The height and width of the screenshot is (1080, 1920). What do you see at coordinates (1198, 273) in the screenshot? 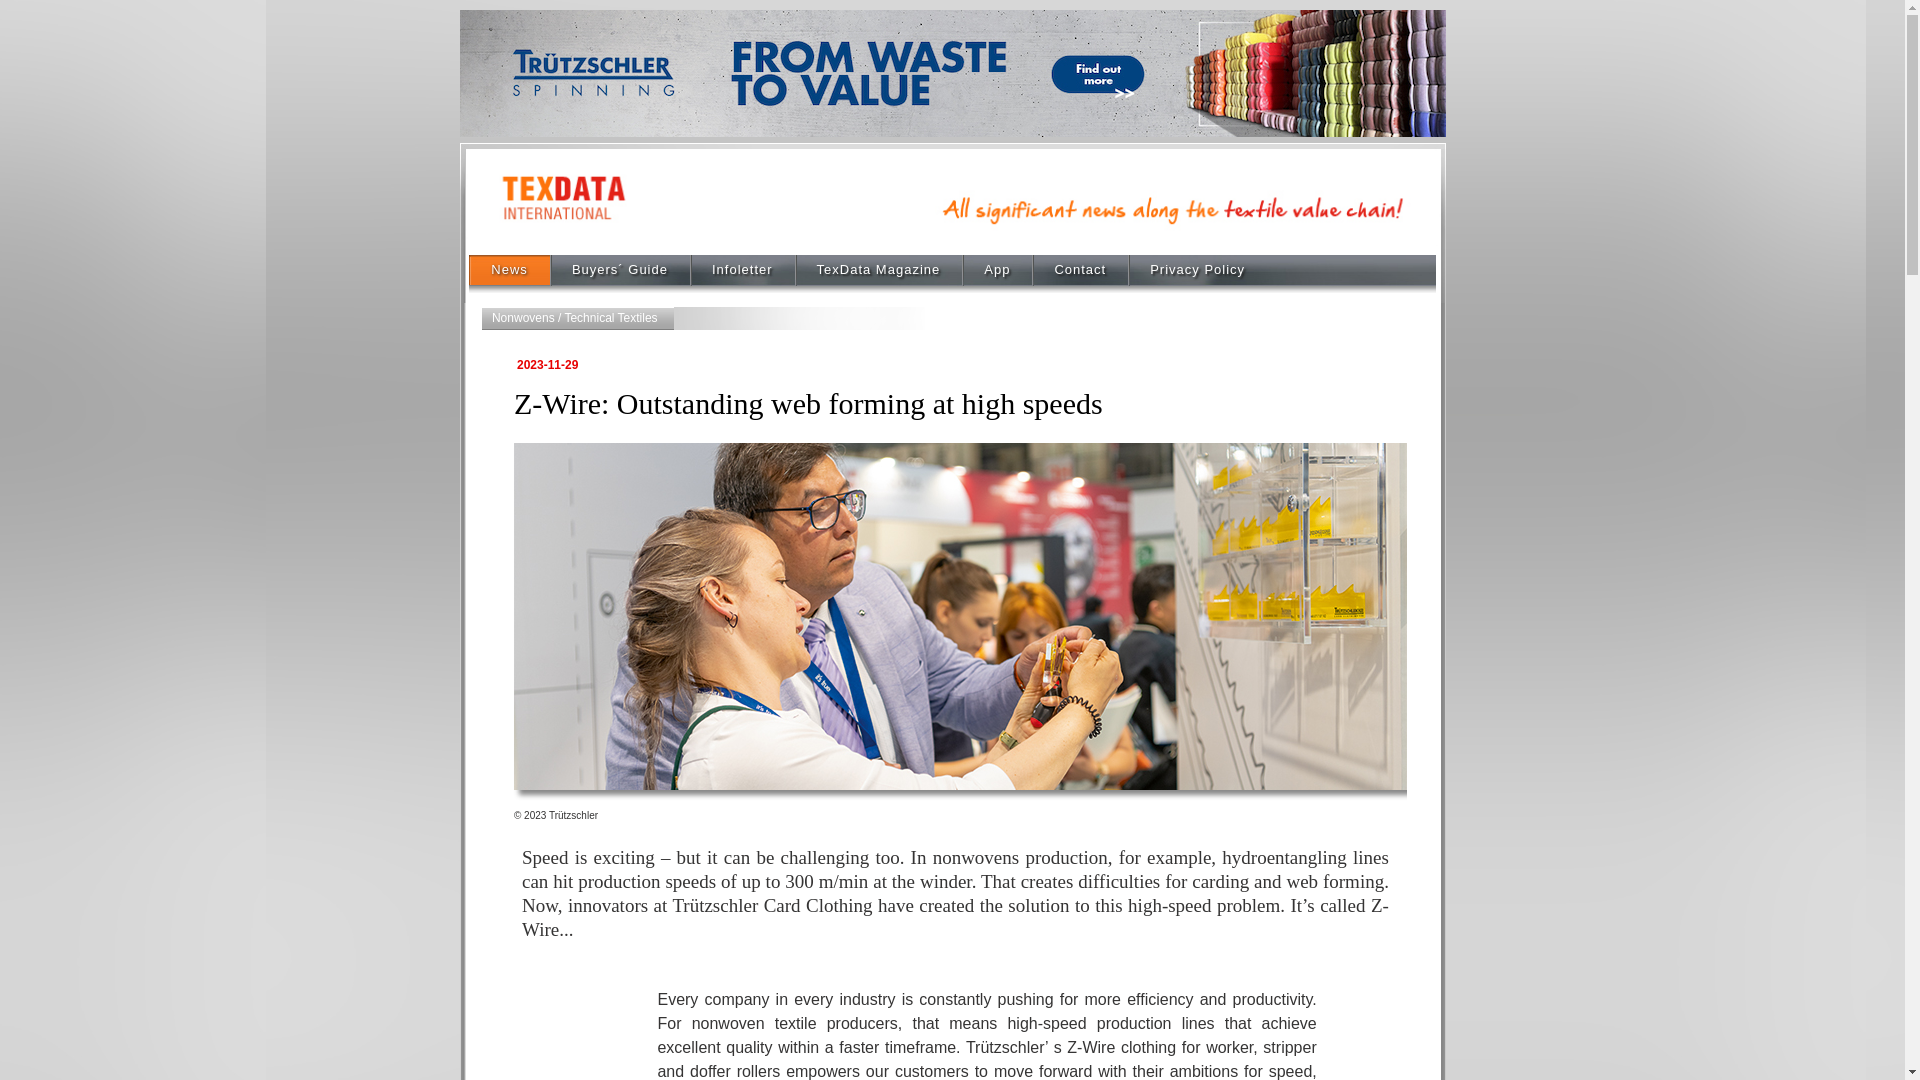
I see `Privacy Policy` at bounding box center [1198, 273].